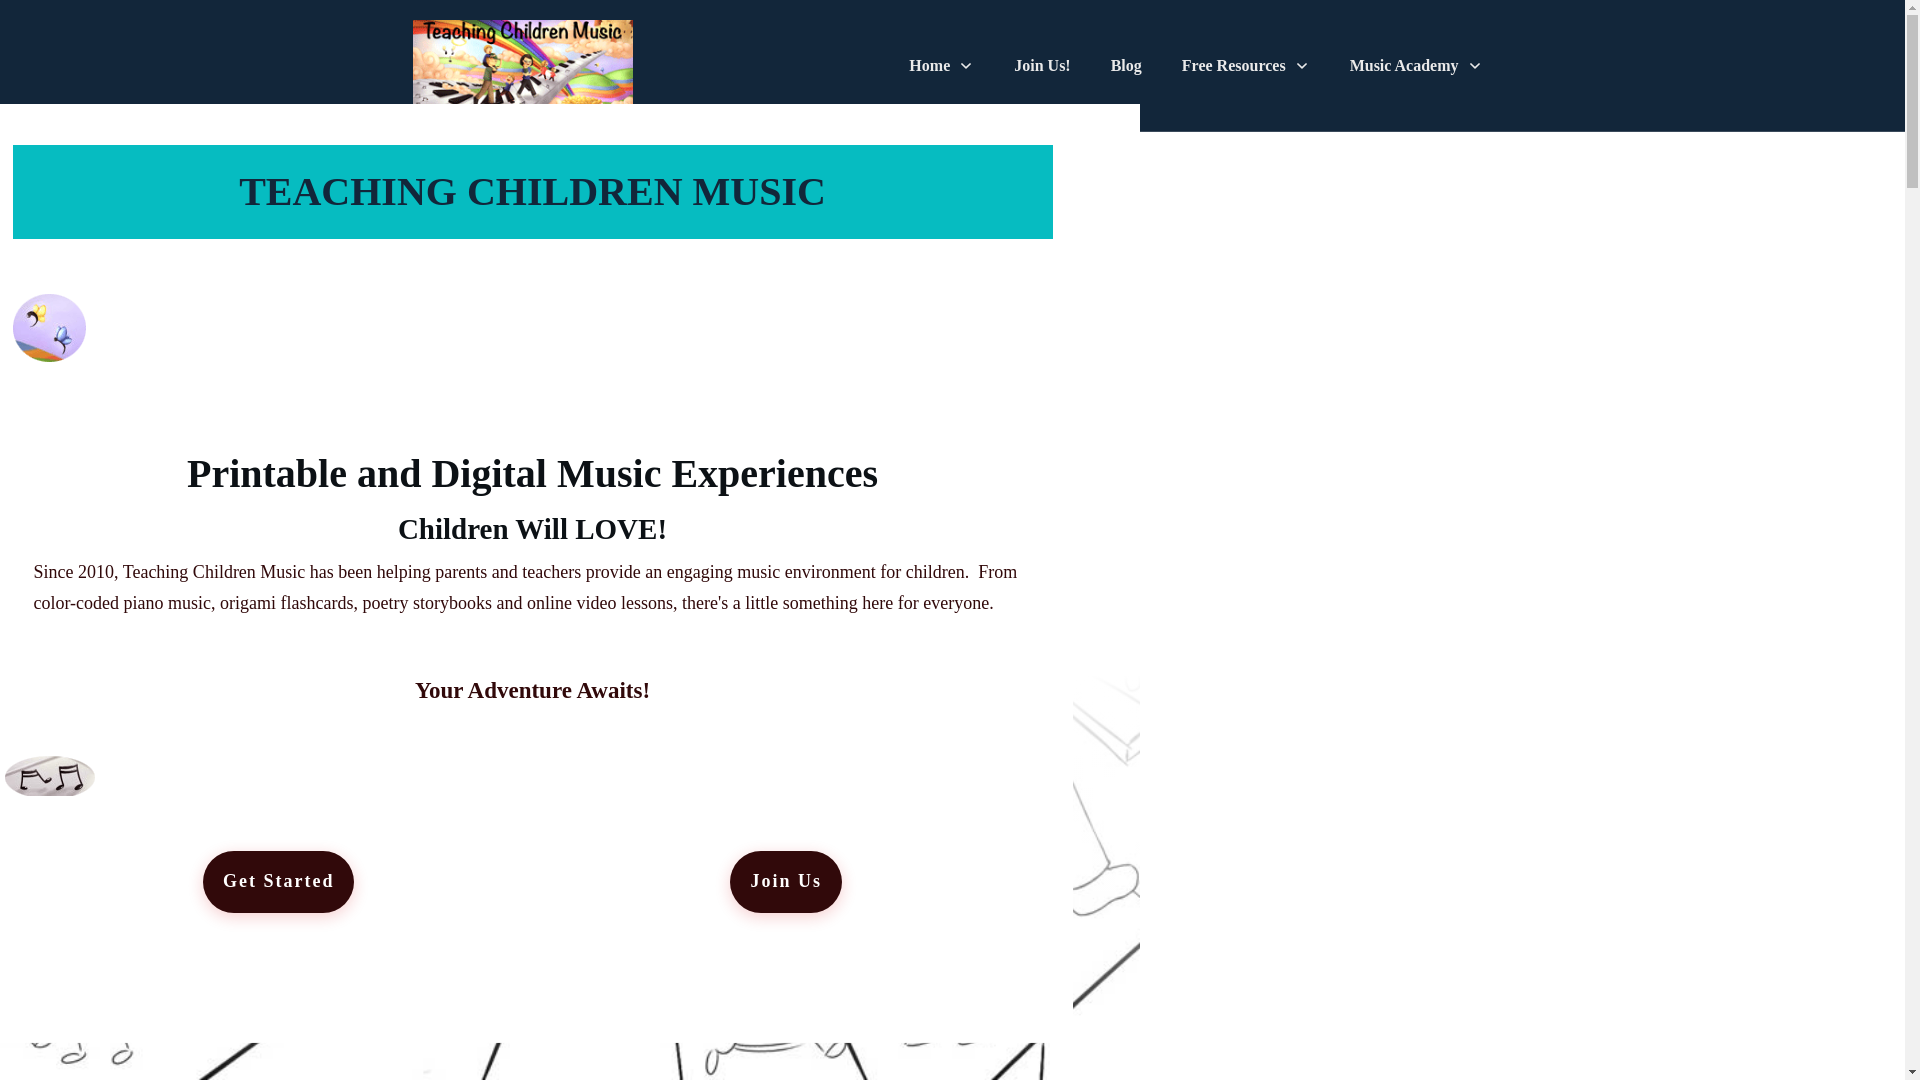 Image resolution: width=1920 pixels, height=1080 pixels. I want to click on Get Started, so click(278, 882).